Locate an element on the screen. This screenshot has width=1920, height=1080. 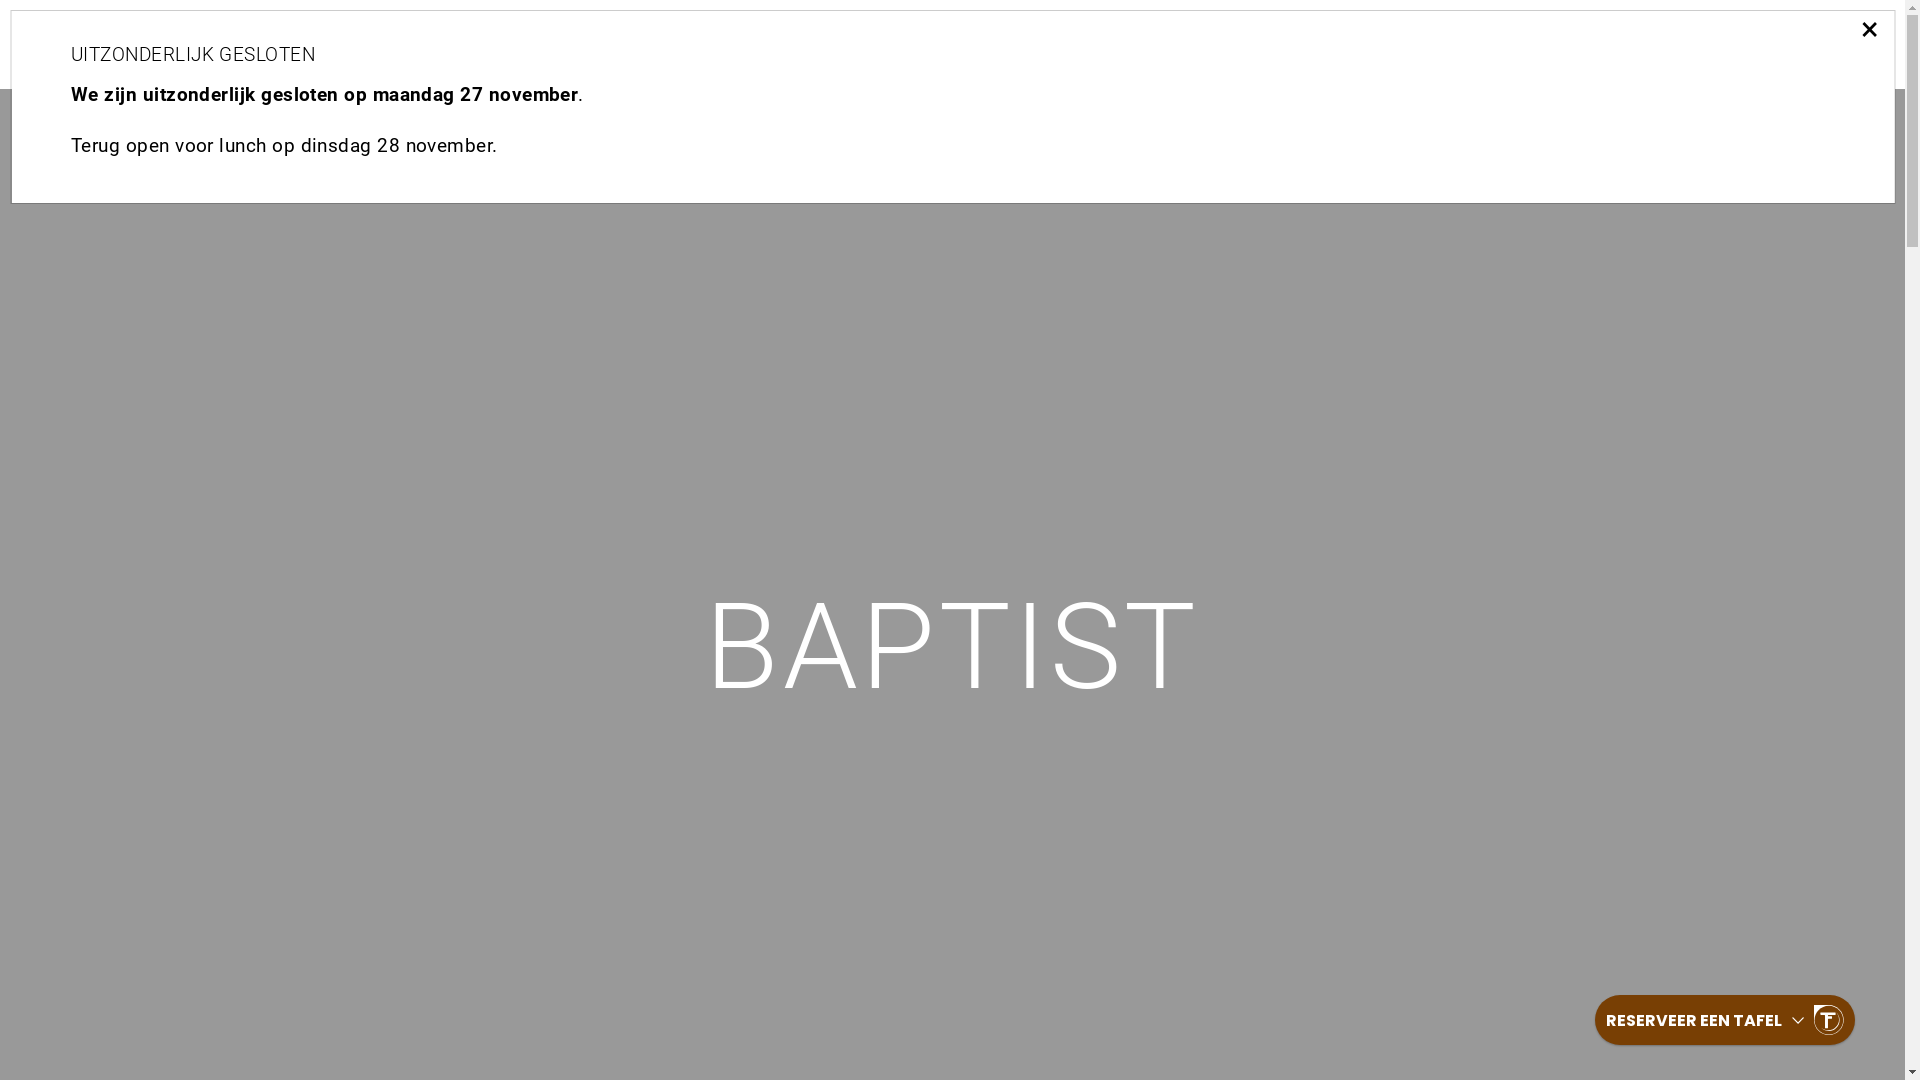
CADEAUBON is located at coordinates (1377, 48).